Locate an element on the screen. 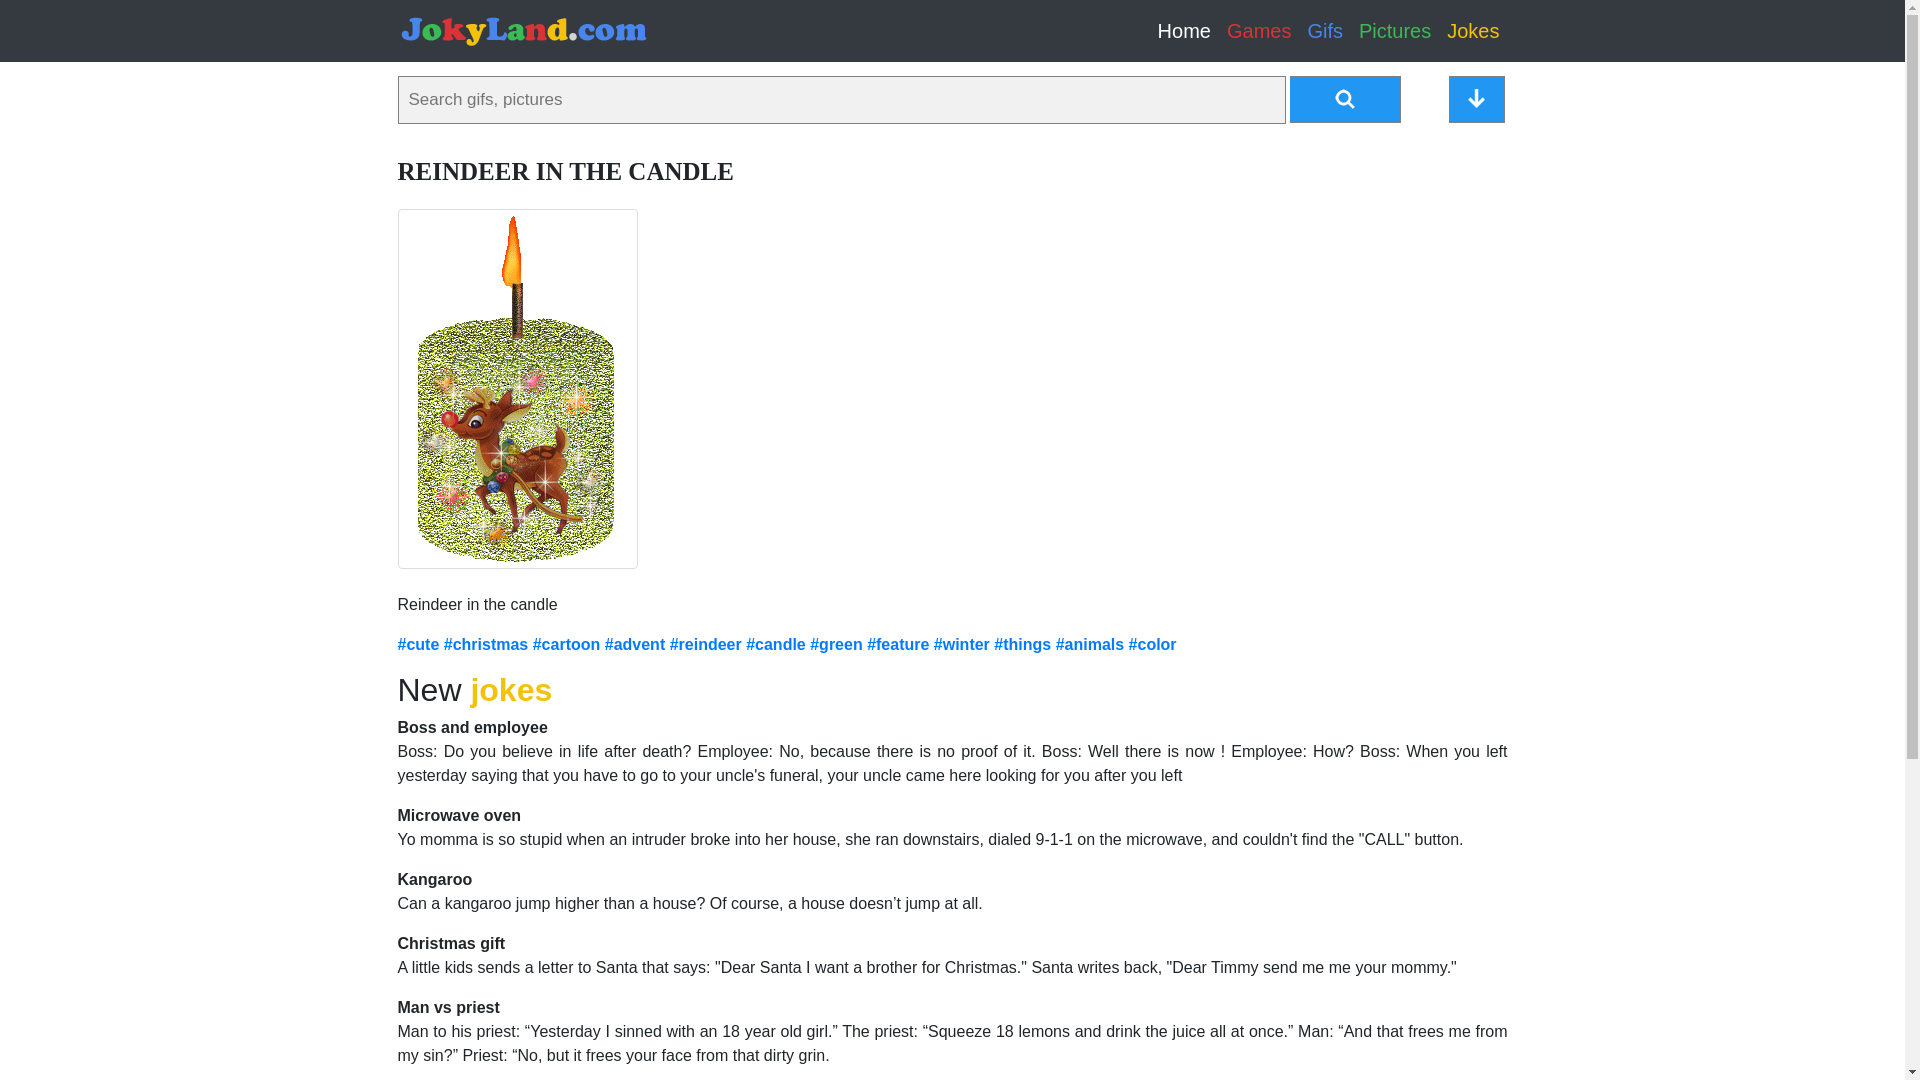 The width and height of the screenshot is (1920, 1080). Gifs is located at coordinates (1325, 30).